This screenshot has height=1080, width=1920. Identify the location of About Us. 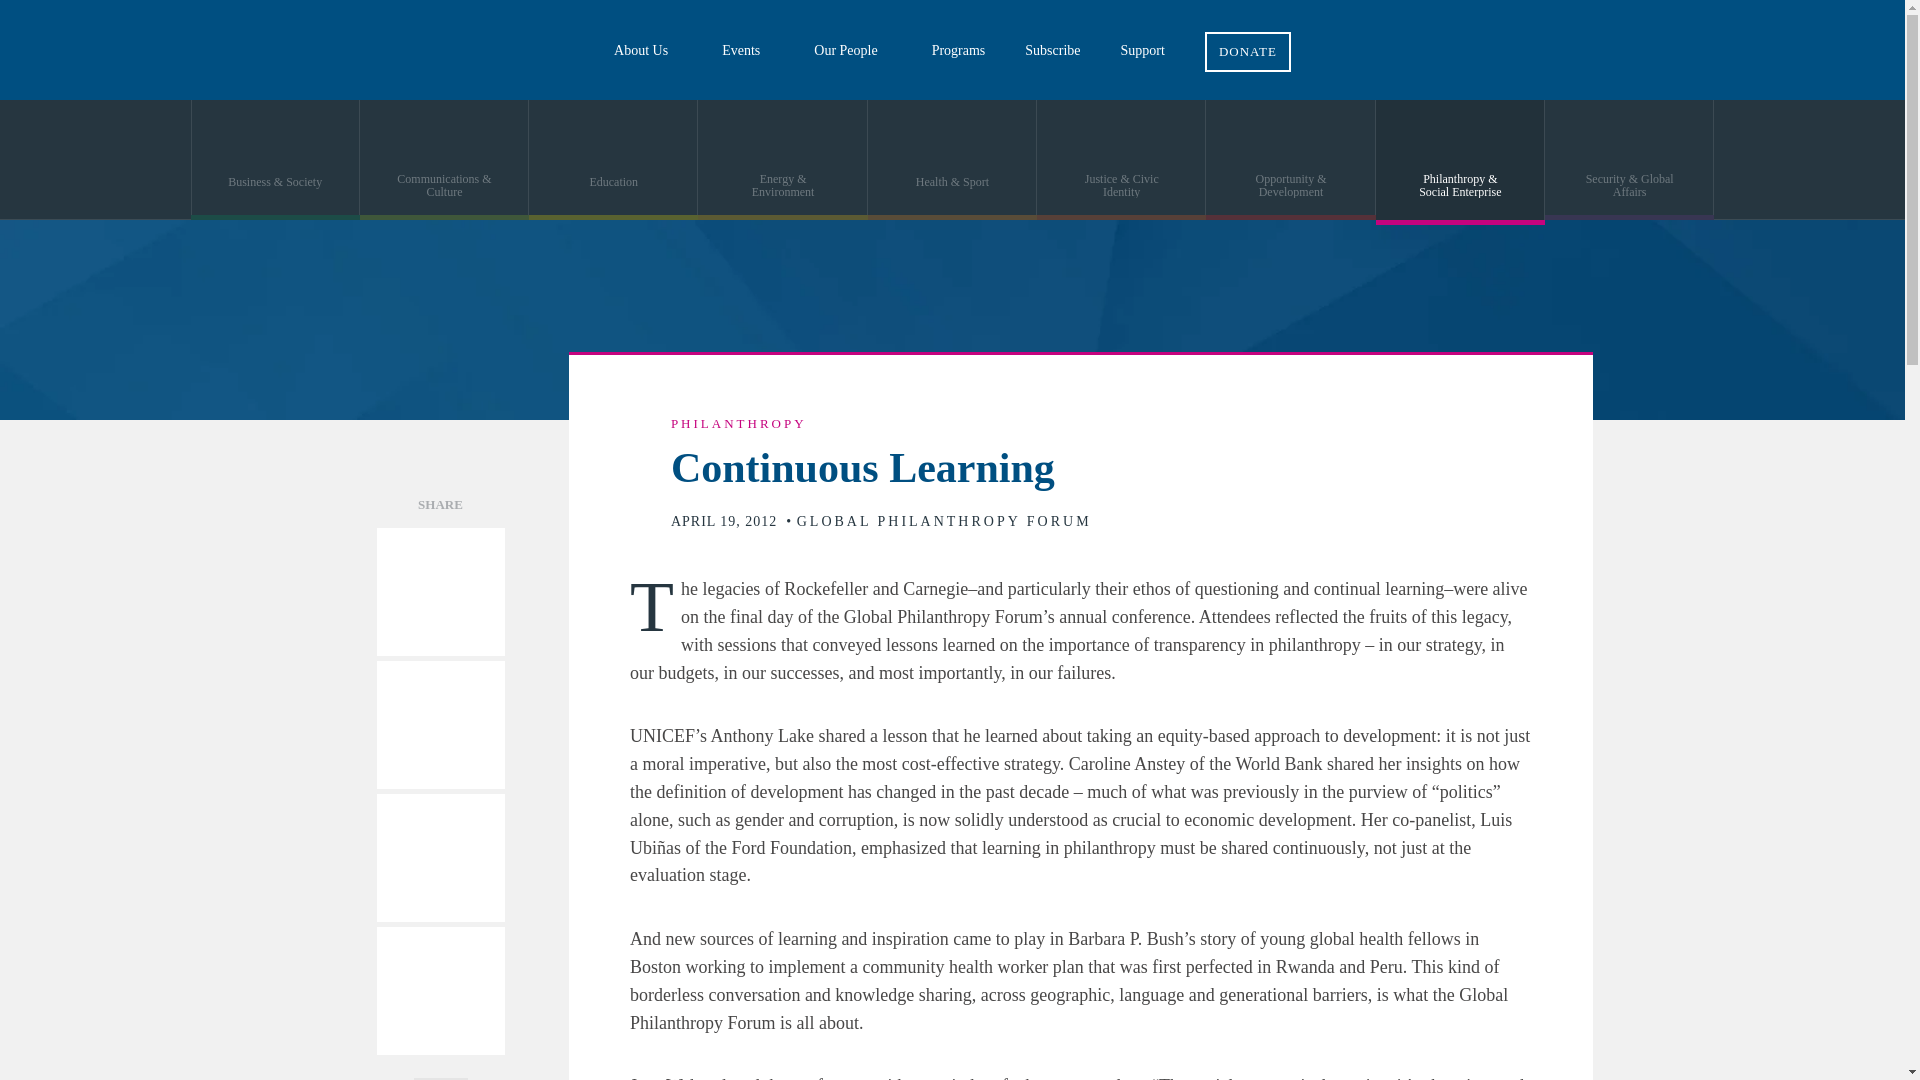
(648, 50).